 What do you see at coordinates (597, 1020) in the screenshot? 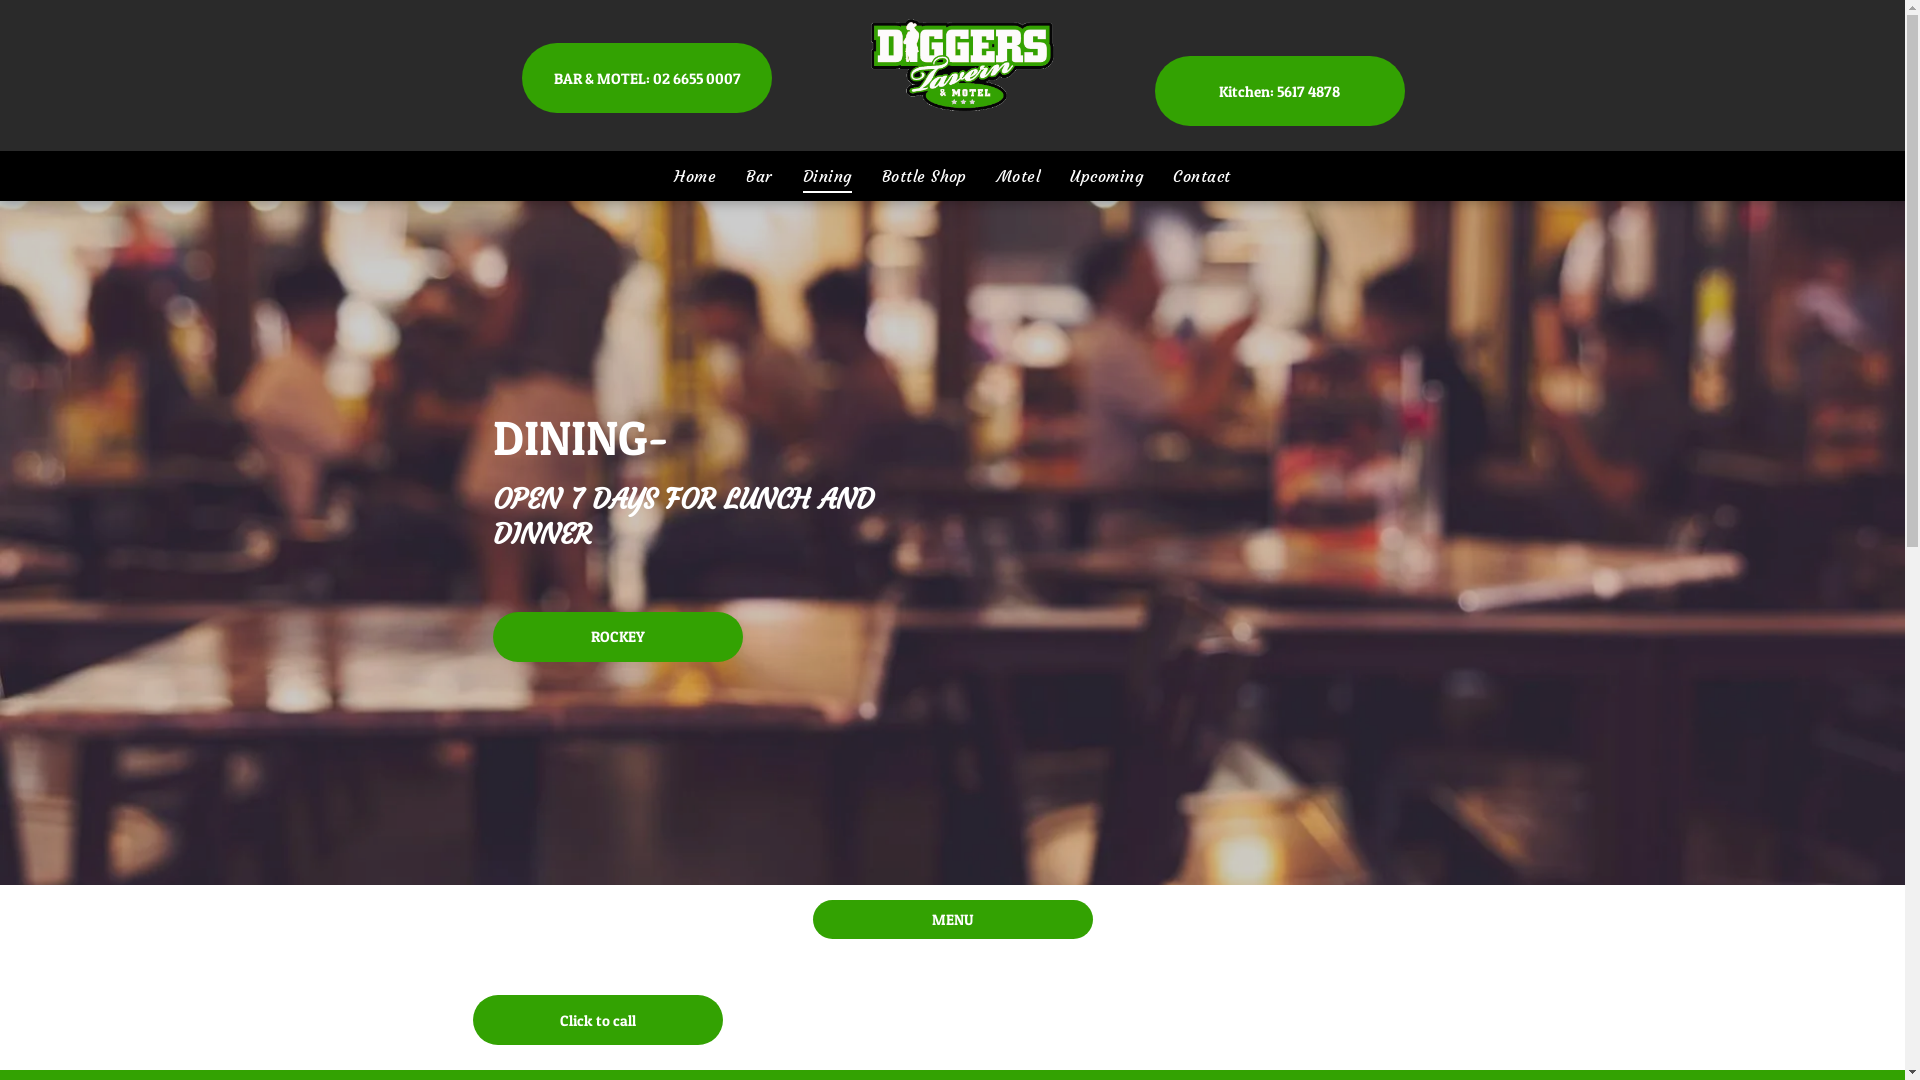
I see `Click to call` at bounding box center [597, 1020].